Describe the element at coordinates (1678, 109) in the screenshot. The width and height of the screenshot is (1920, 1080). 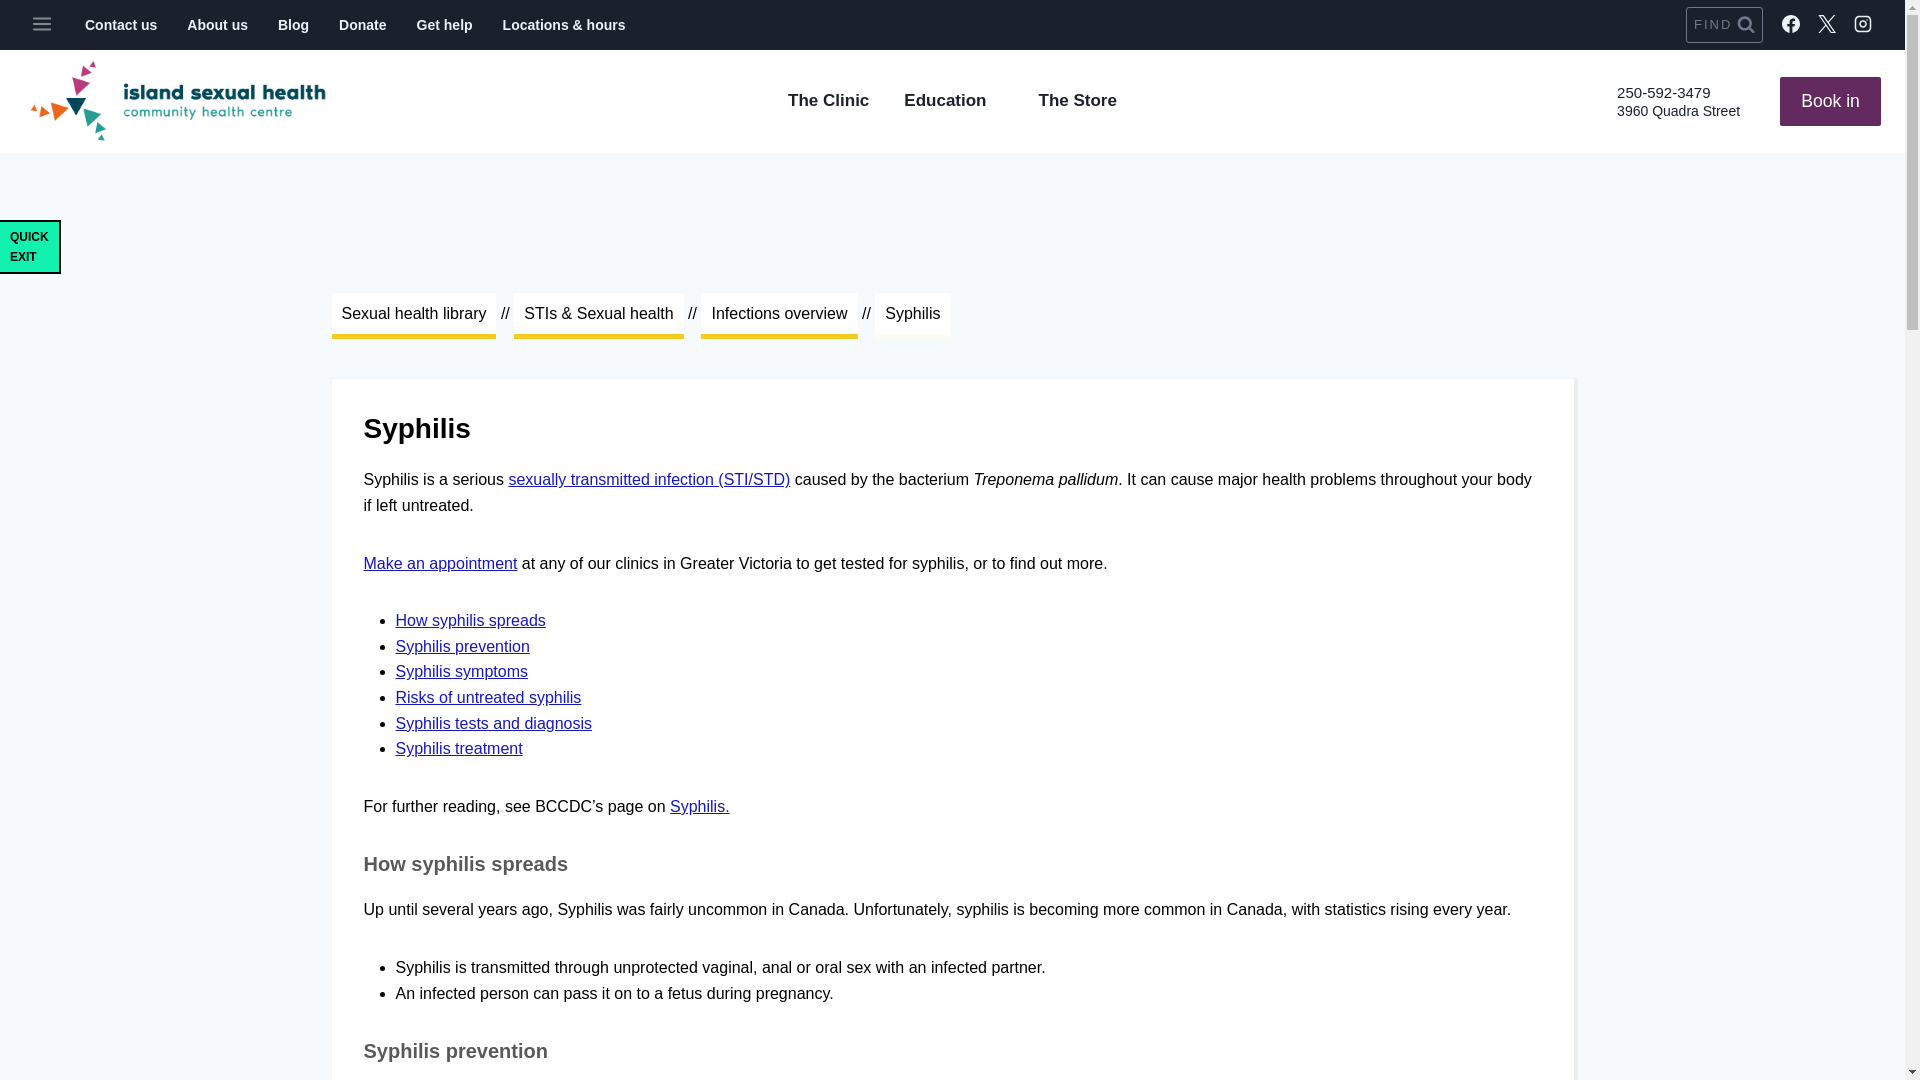
I see `3960 Quadra Street` at that location.